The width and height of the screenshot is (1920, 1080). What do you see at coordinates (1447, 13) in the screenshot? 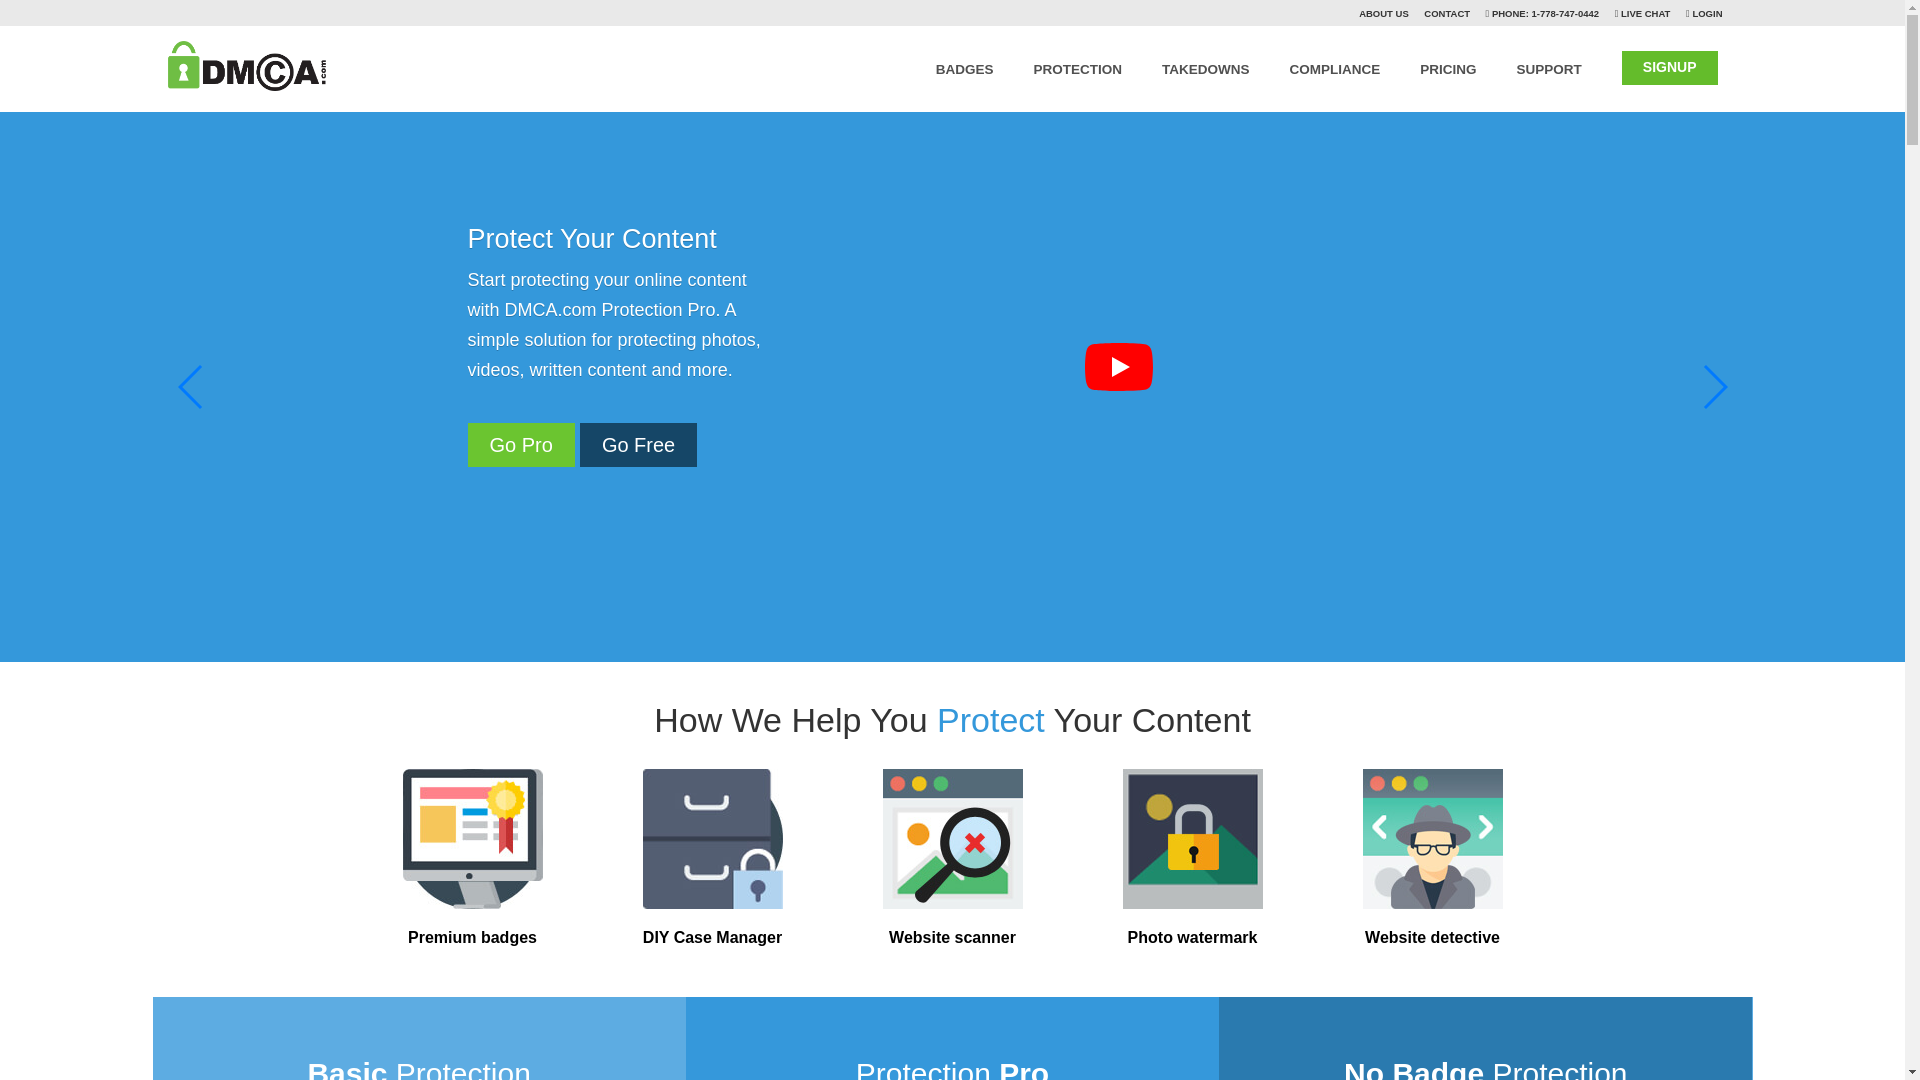
I see `CONTACT` at bounding box center [1447, 13].